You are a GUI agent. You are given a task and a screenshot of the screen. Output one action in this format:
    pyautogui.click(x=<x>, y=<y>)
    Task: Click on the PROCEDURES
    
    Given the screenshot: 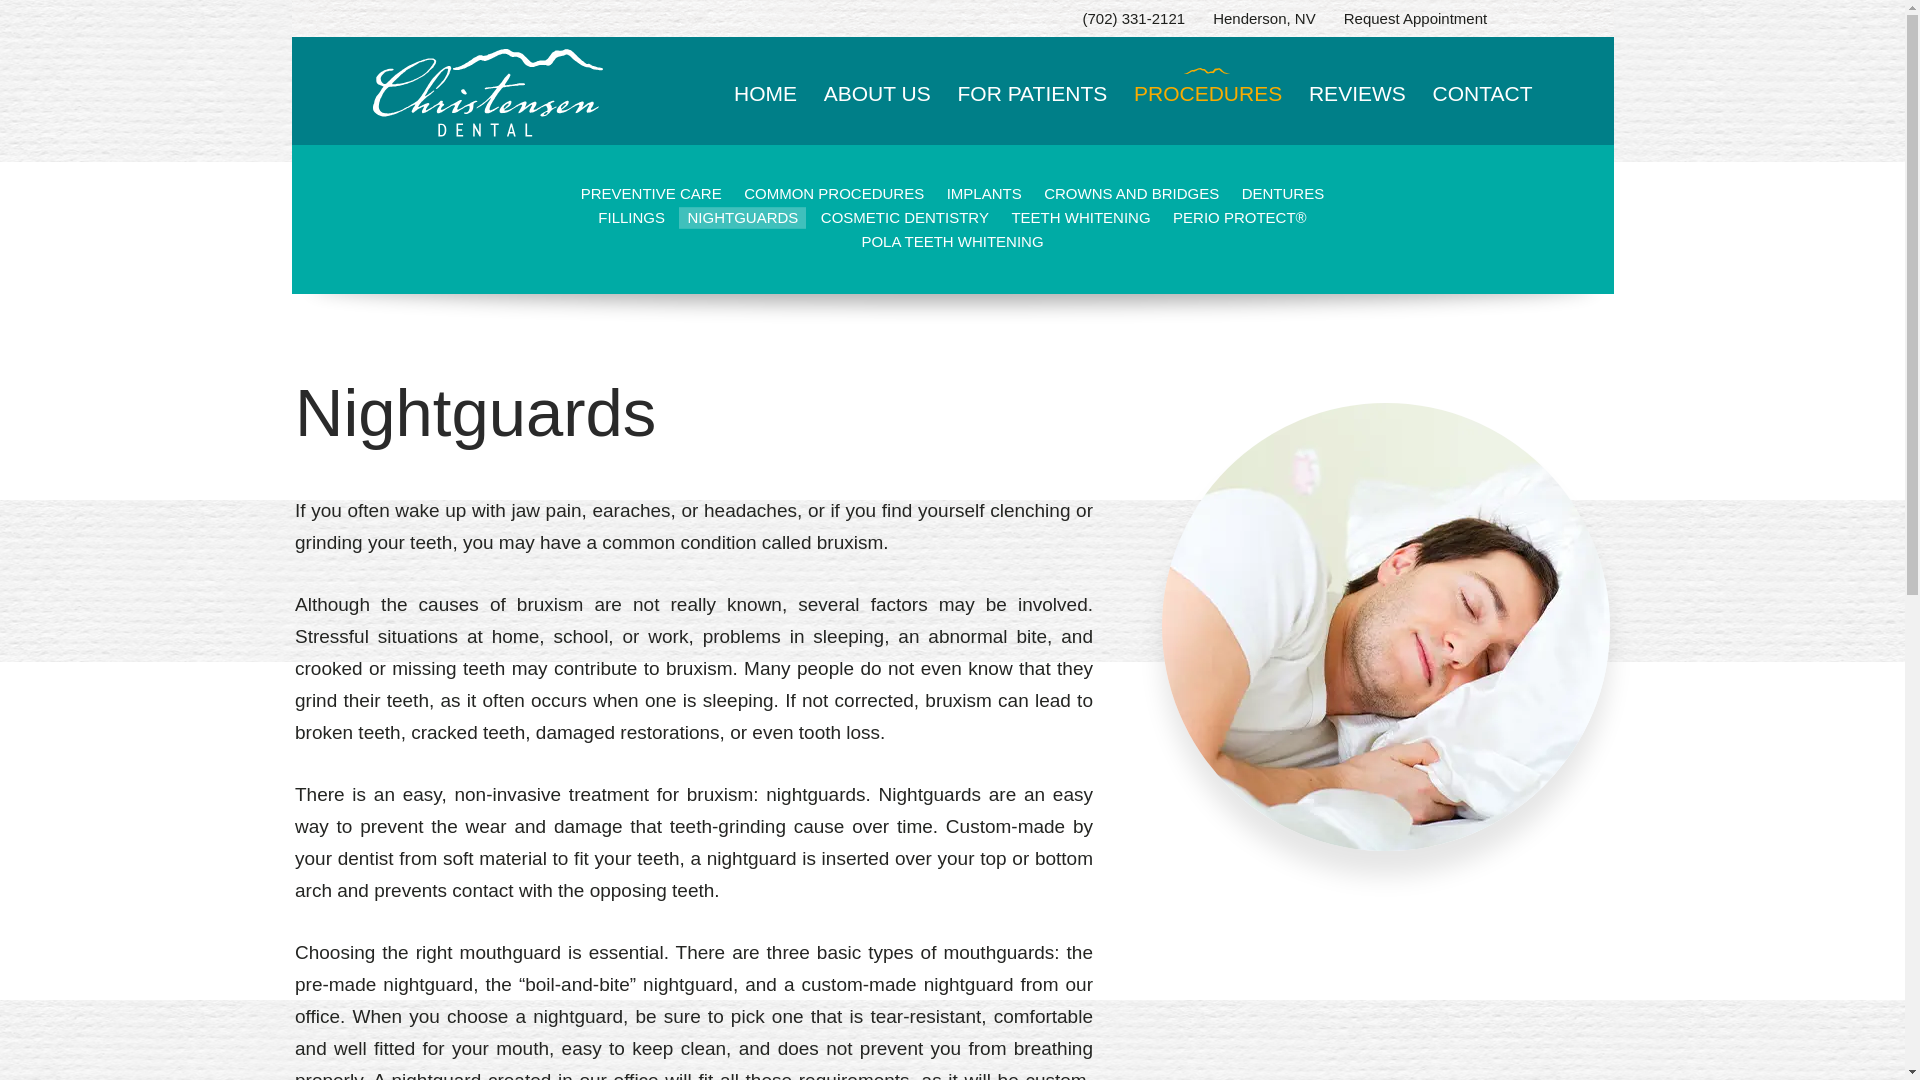 What is the action you would take?
    pyautogui.click(x=1208, y=109)
    